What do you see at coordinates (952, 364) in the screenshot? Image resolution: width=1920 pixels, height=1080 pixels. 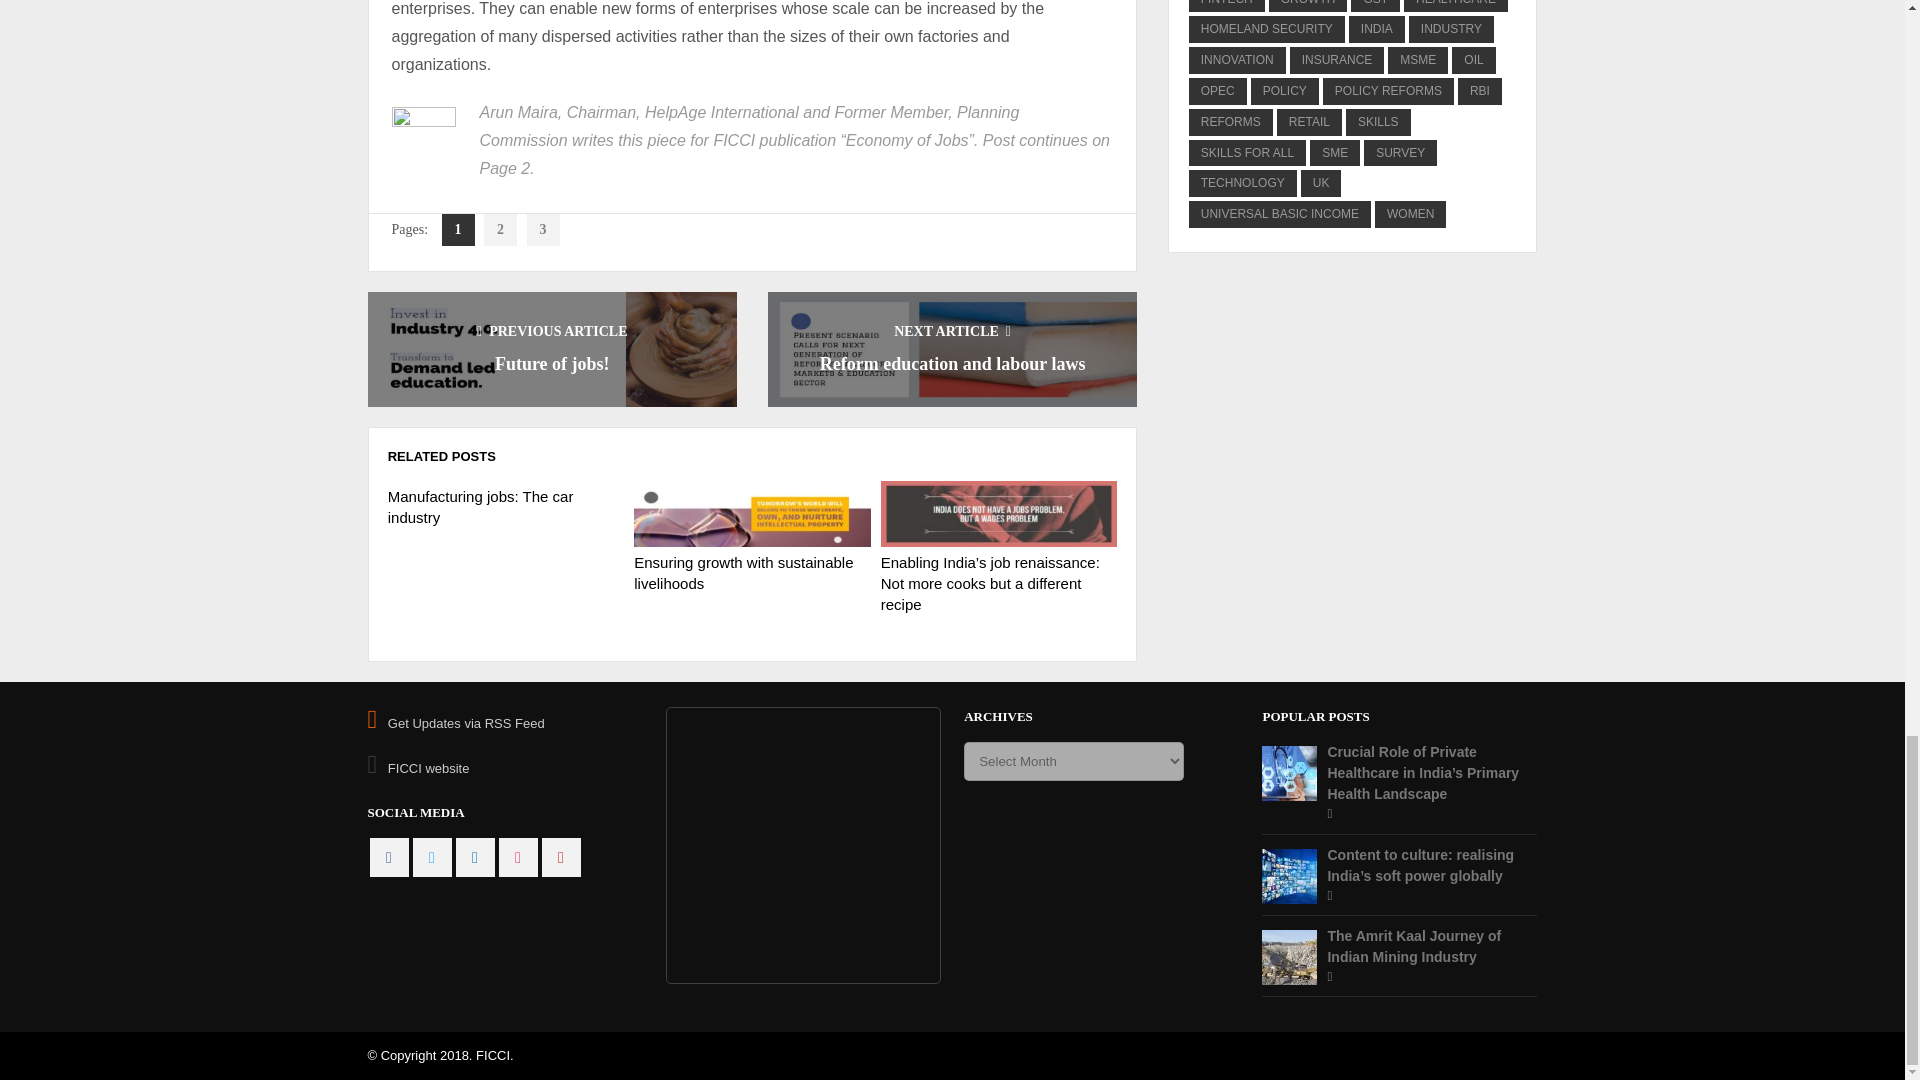 I see `Reform education and labour laws` at bounding box center [952, 364].